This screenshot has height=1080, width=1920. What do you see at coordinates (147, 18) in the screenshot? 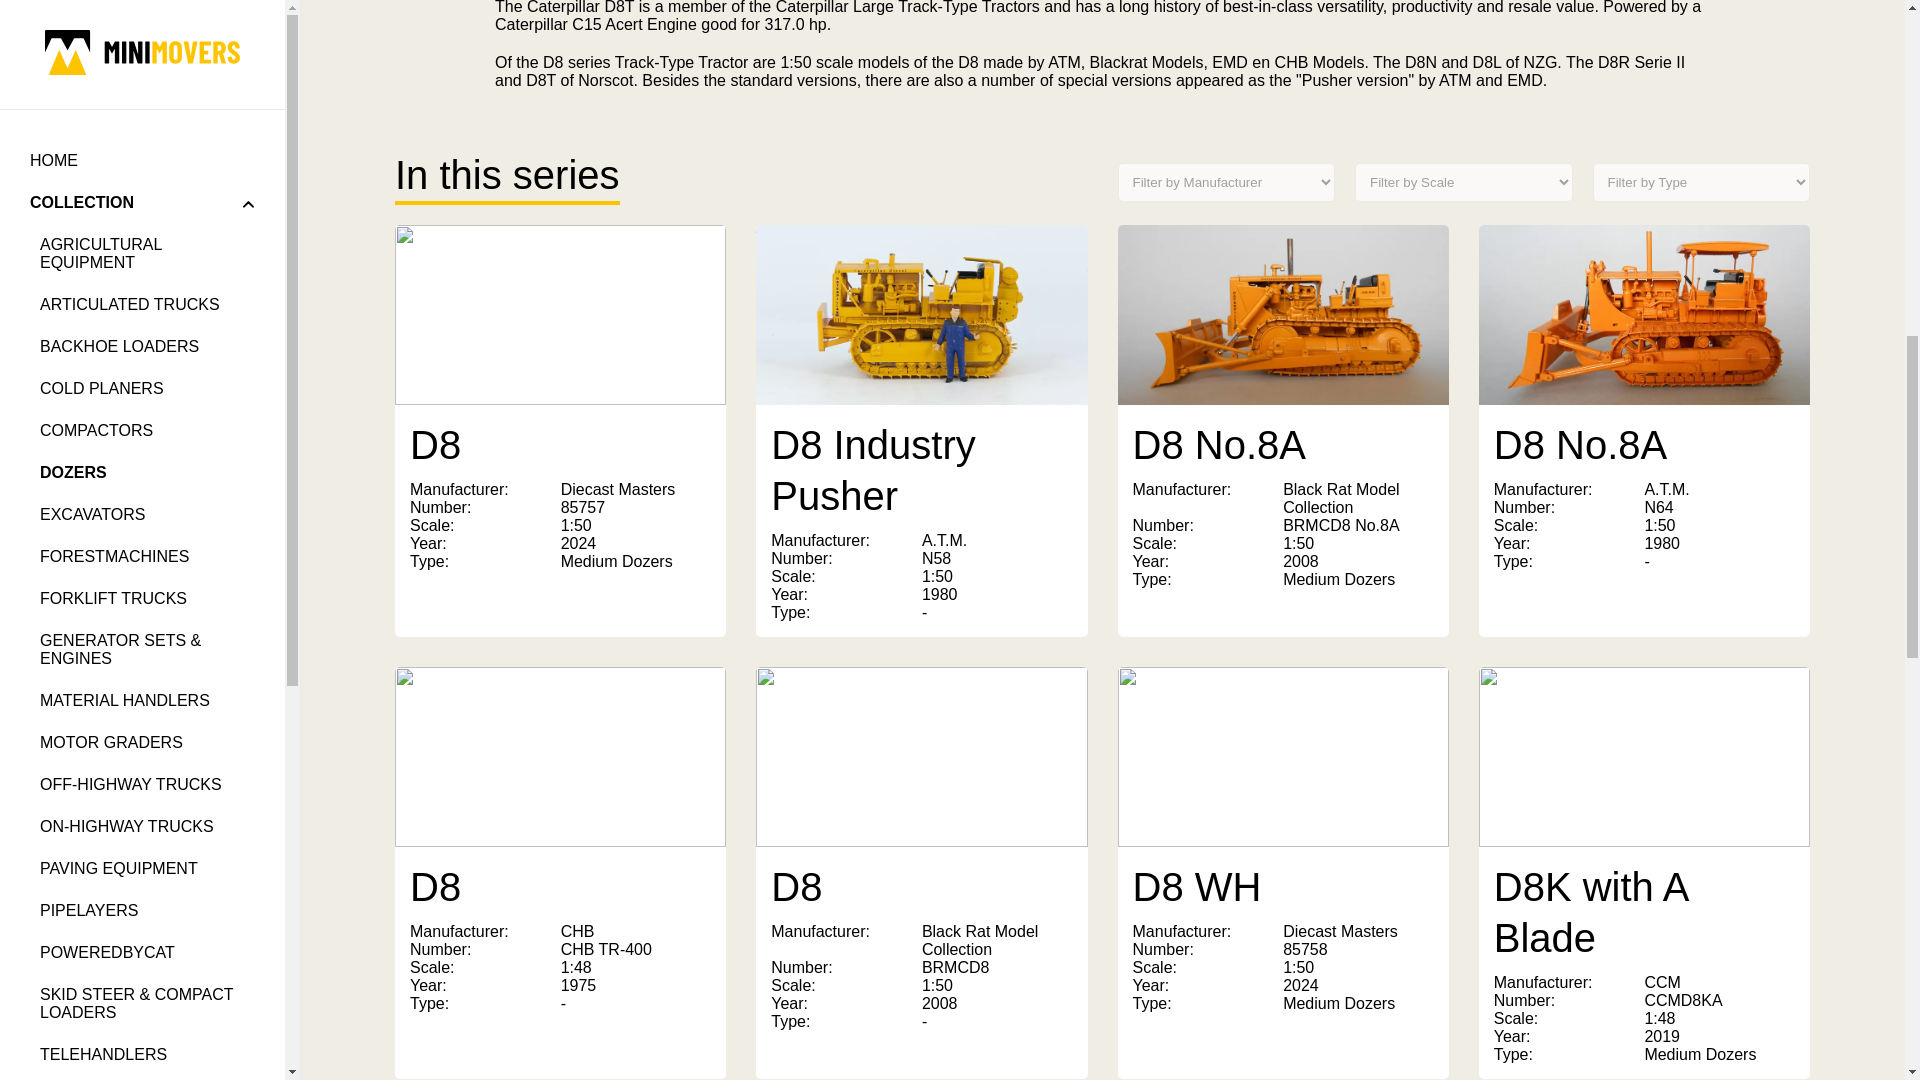
I see `TRACK LOADERS` at bounding box center [147, 18].